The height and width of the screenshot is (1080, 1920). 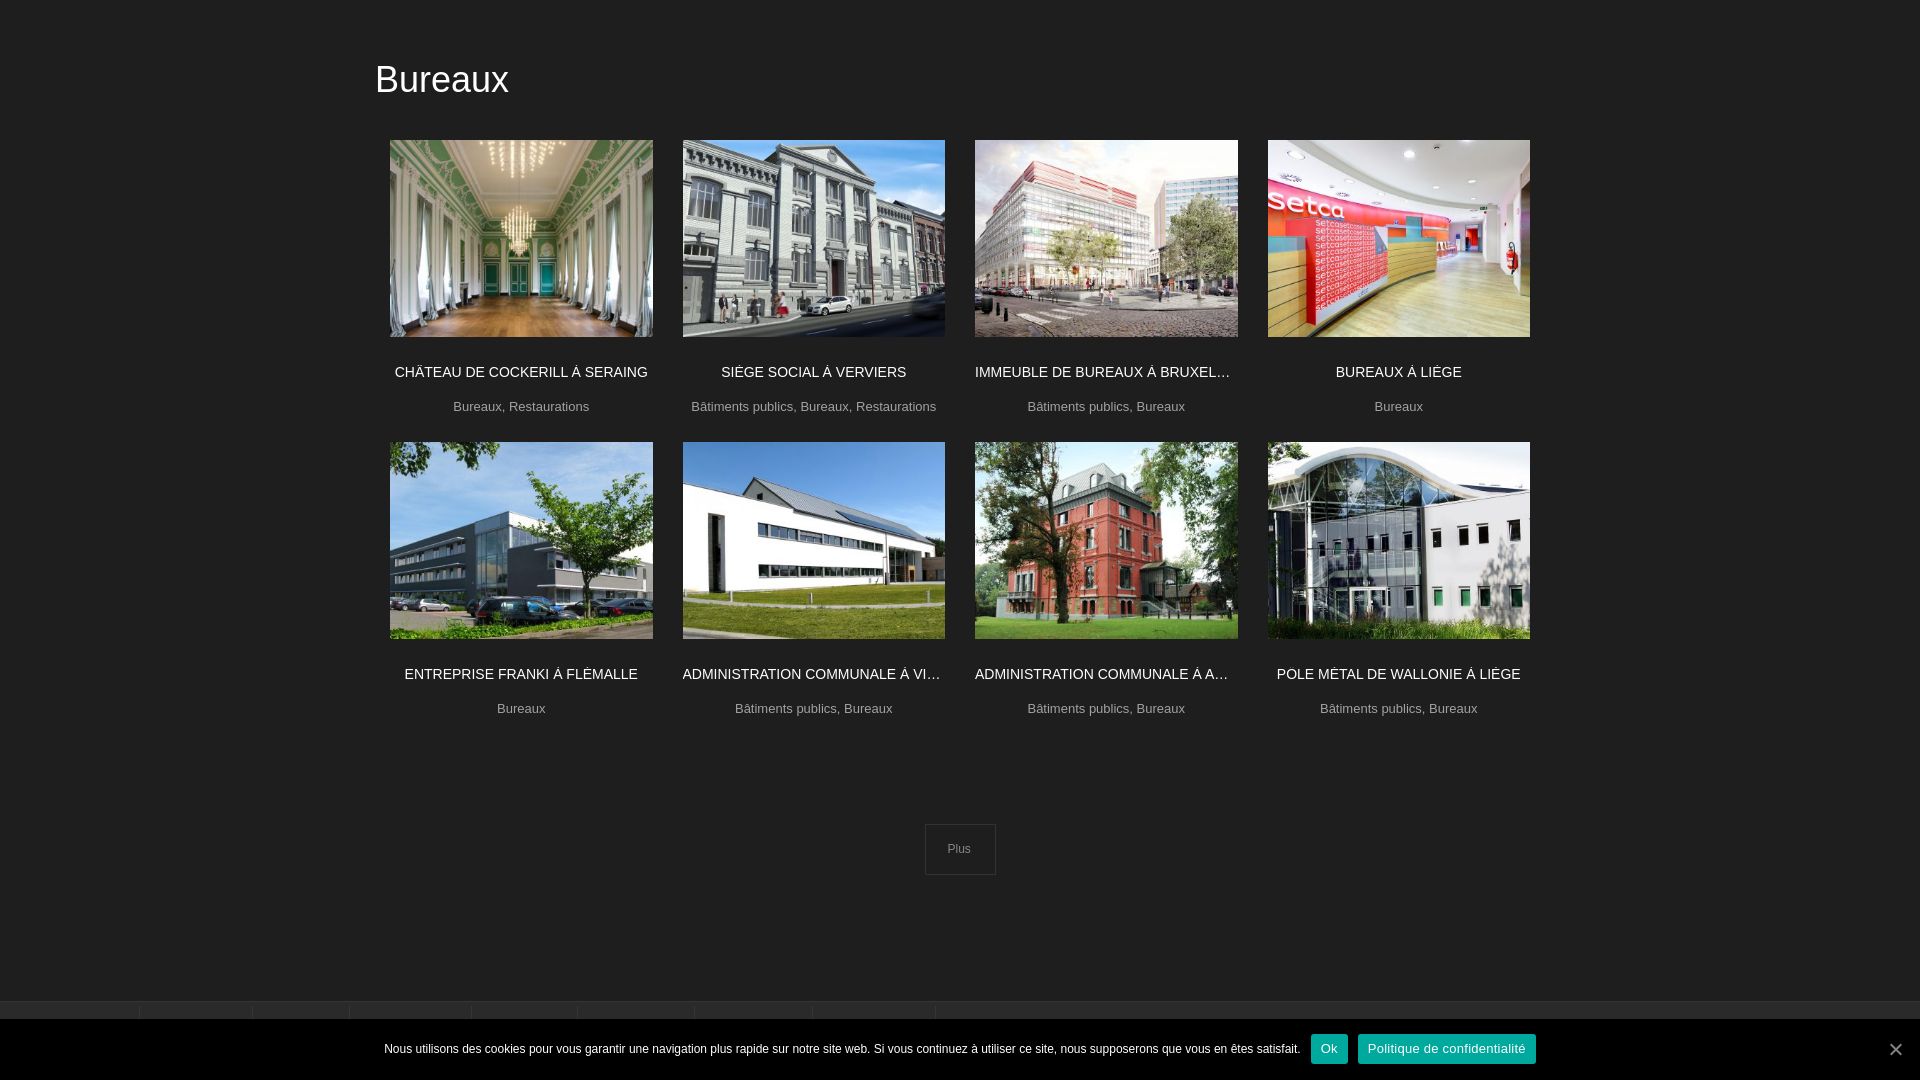 I want to click on Bureaux, so click(x=824, y=419).